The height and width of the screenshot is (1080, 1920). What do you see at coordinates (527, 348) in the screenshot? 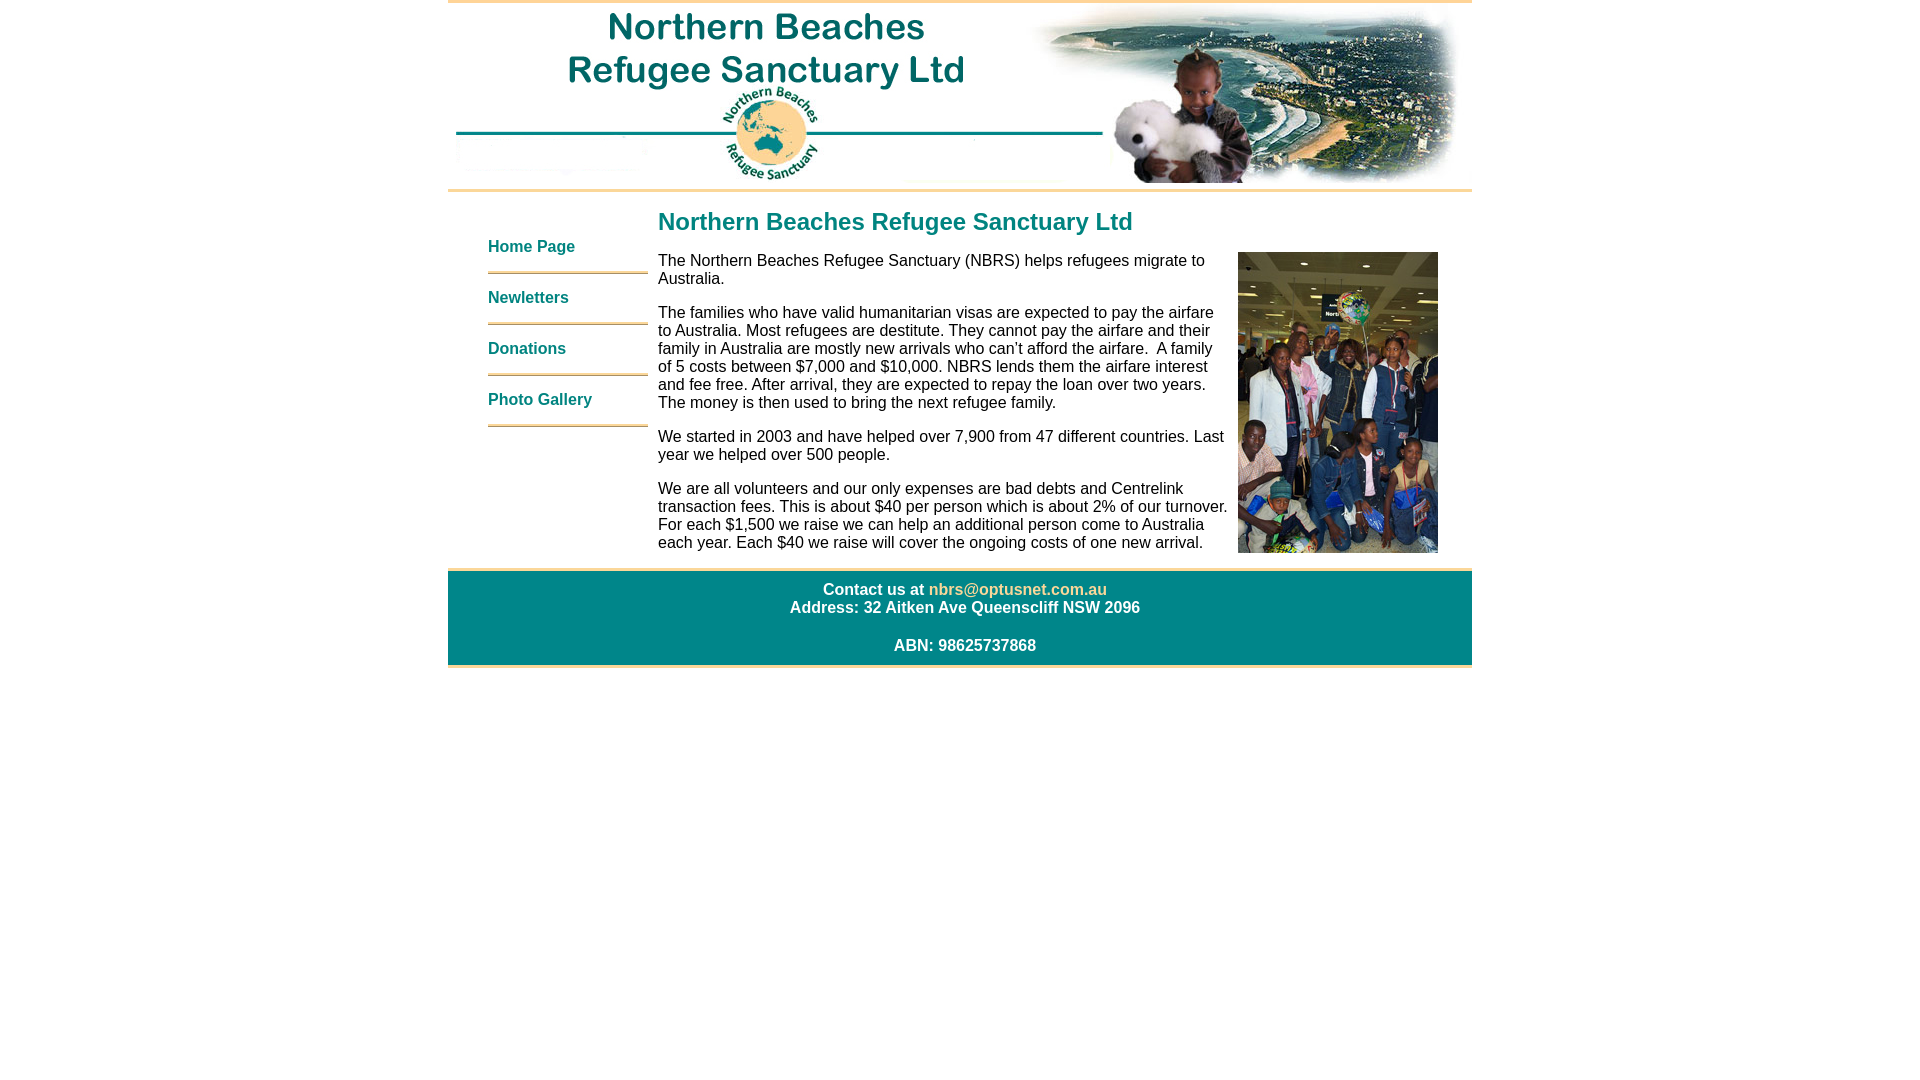
I see `Donations` at bounding box center [527, 348].